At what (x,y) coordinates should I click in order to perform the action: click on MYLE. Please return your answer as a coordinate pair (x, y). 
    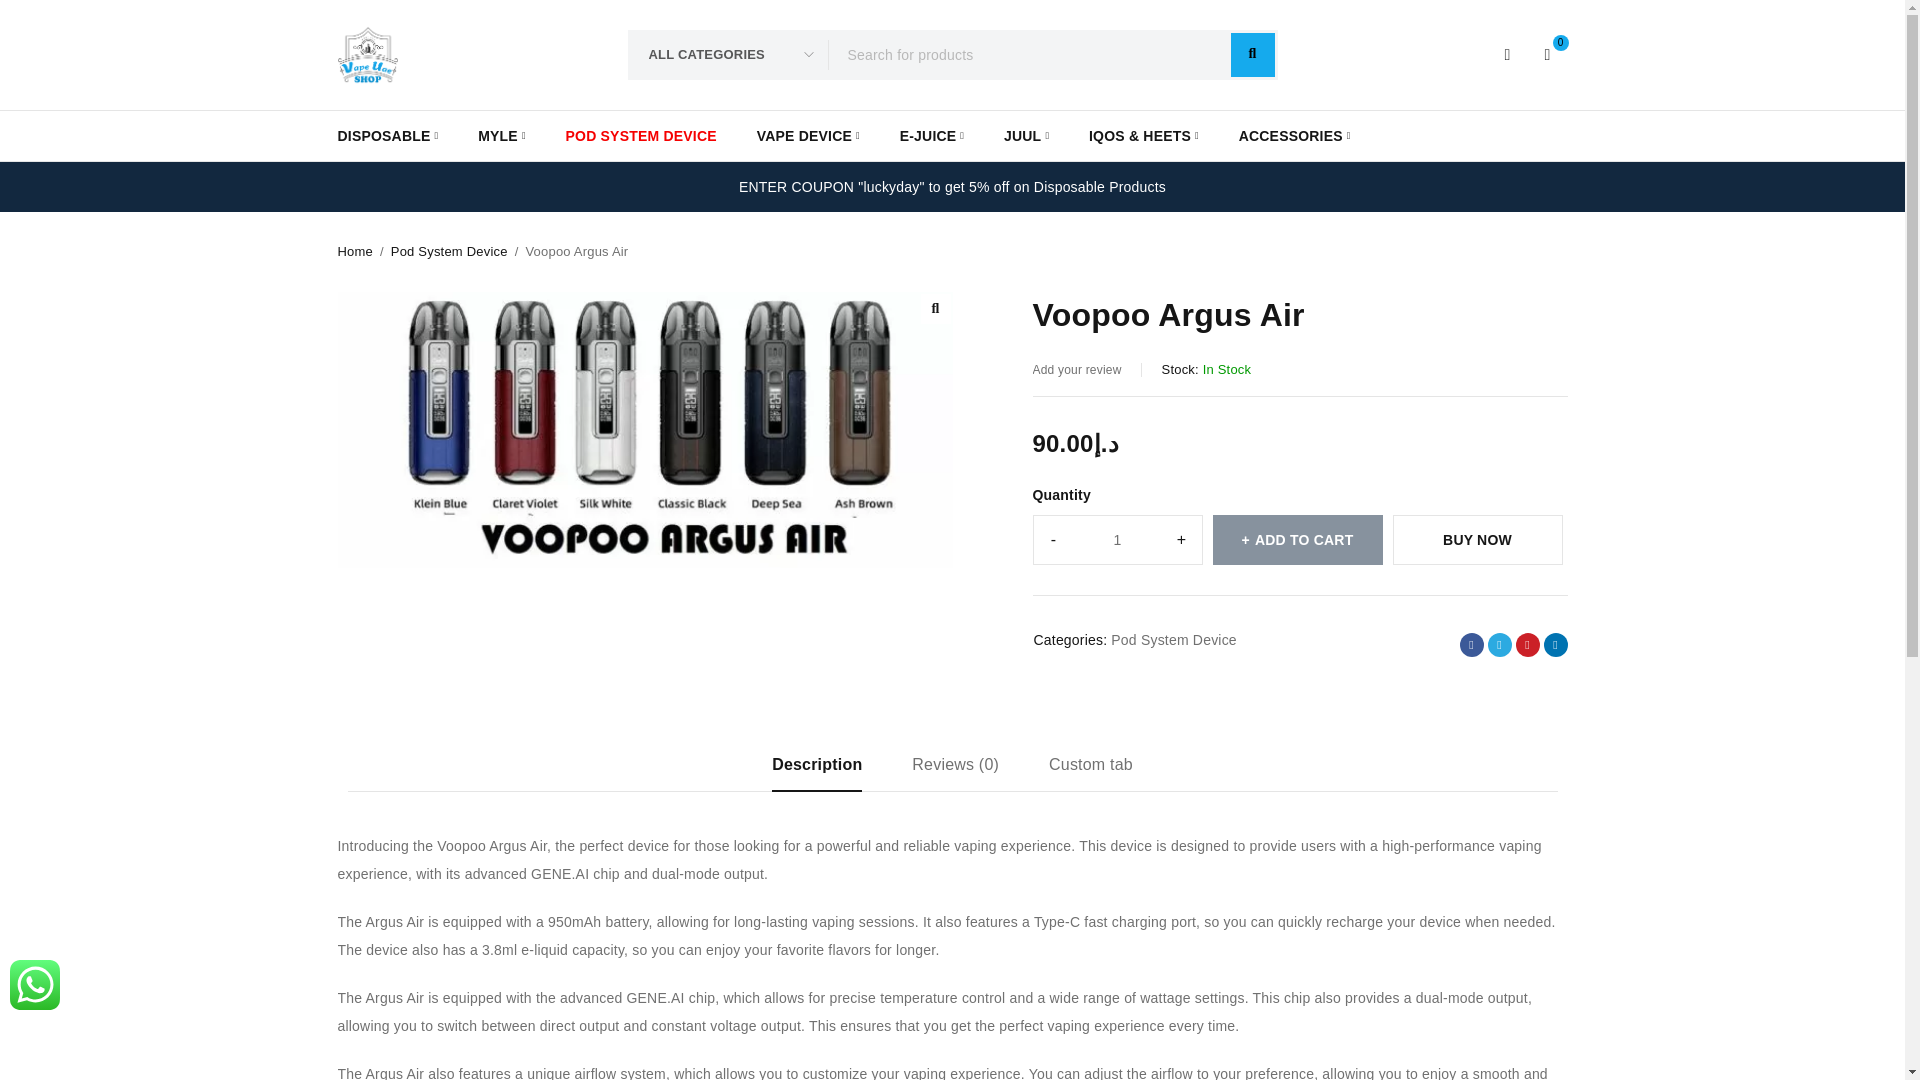
    Looking at the image, I should click on (501, 136).